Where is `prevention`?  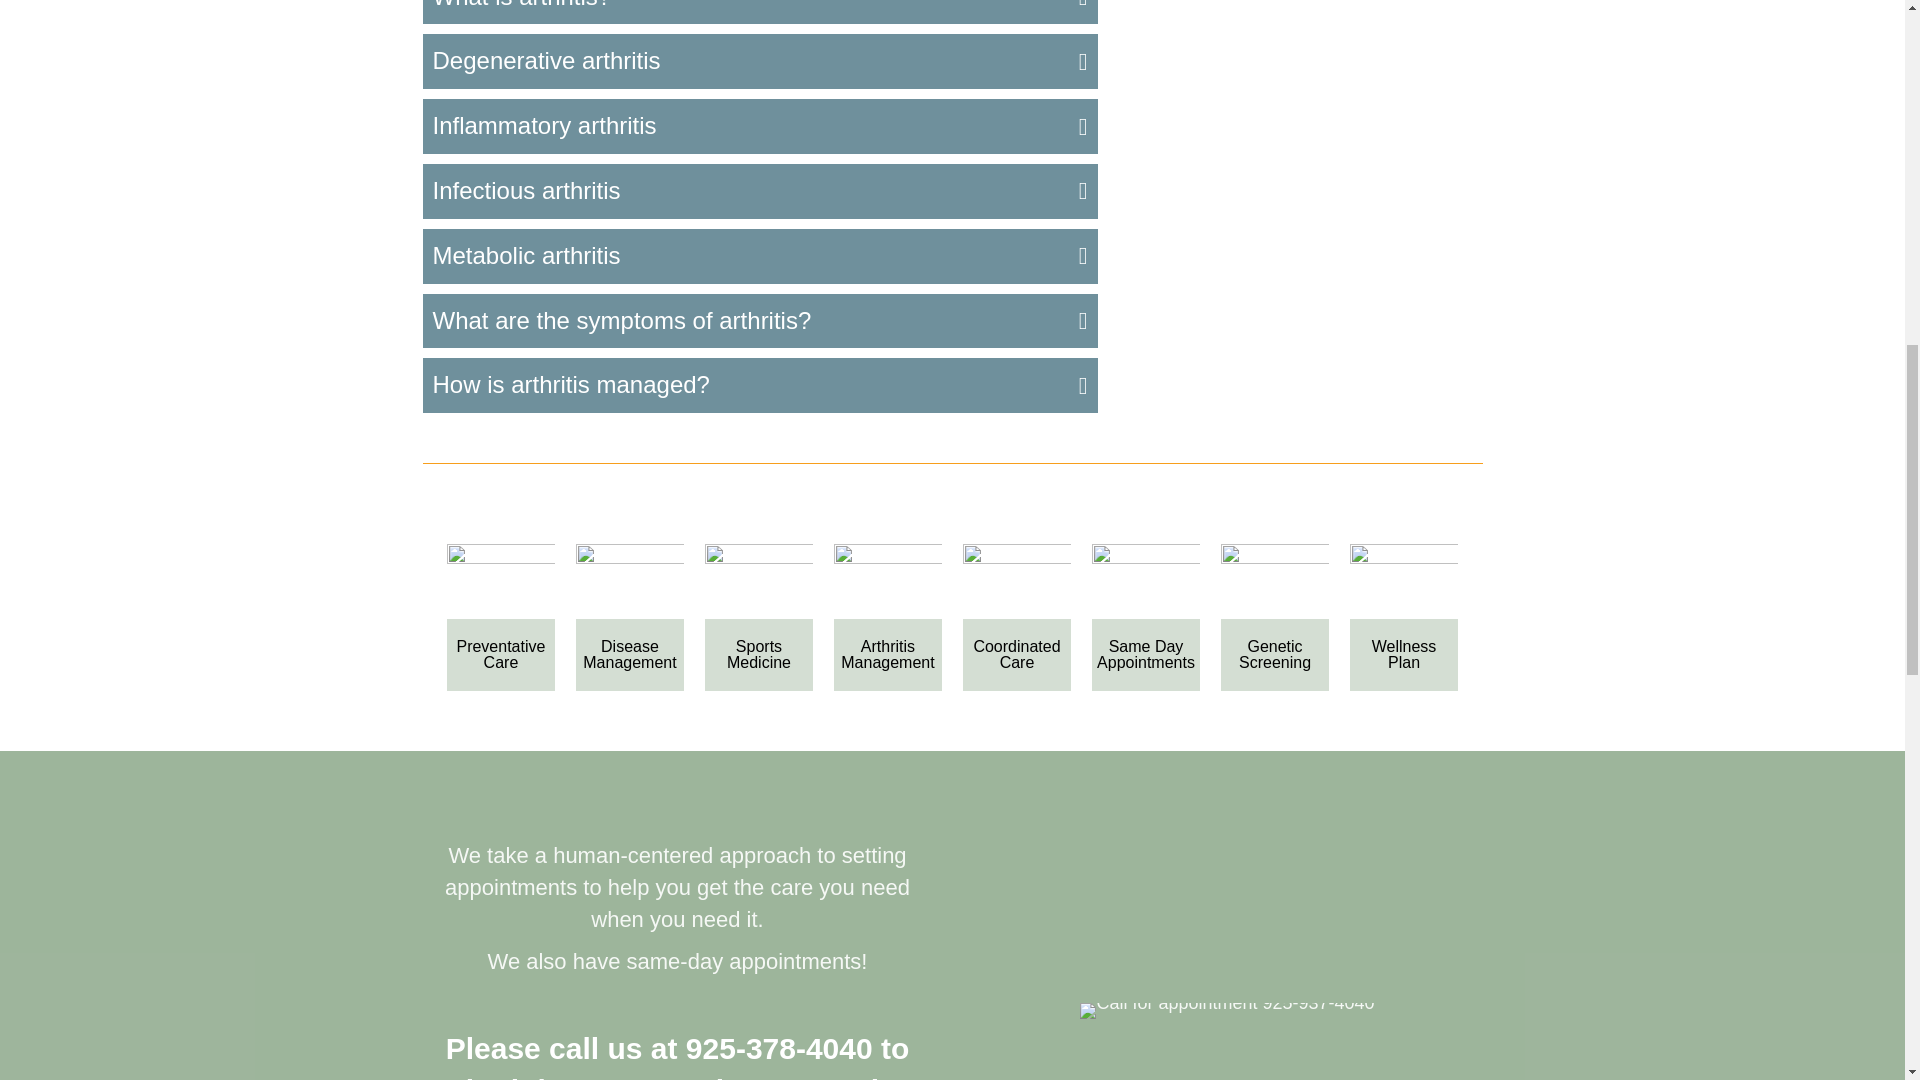
prevention is located at coordinates (502, 581).